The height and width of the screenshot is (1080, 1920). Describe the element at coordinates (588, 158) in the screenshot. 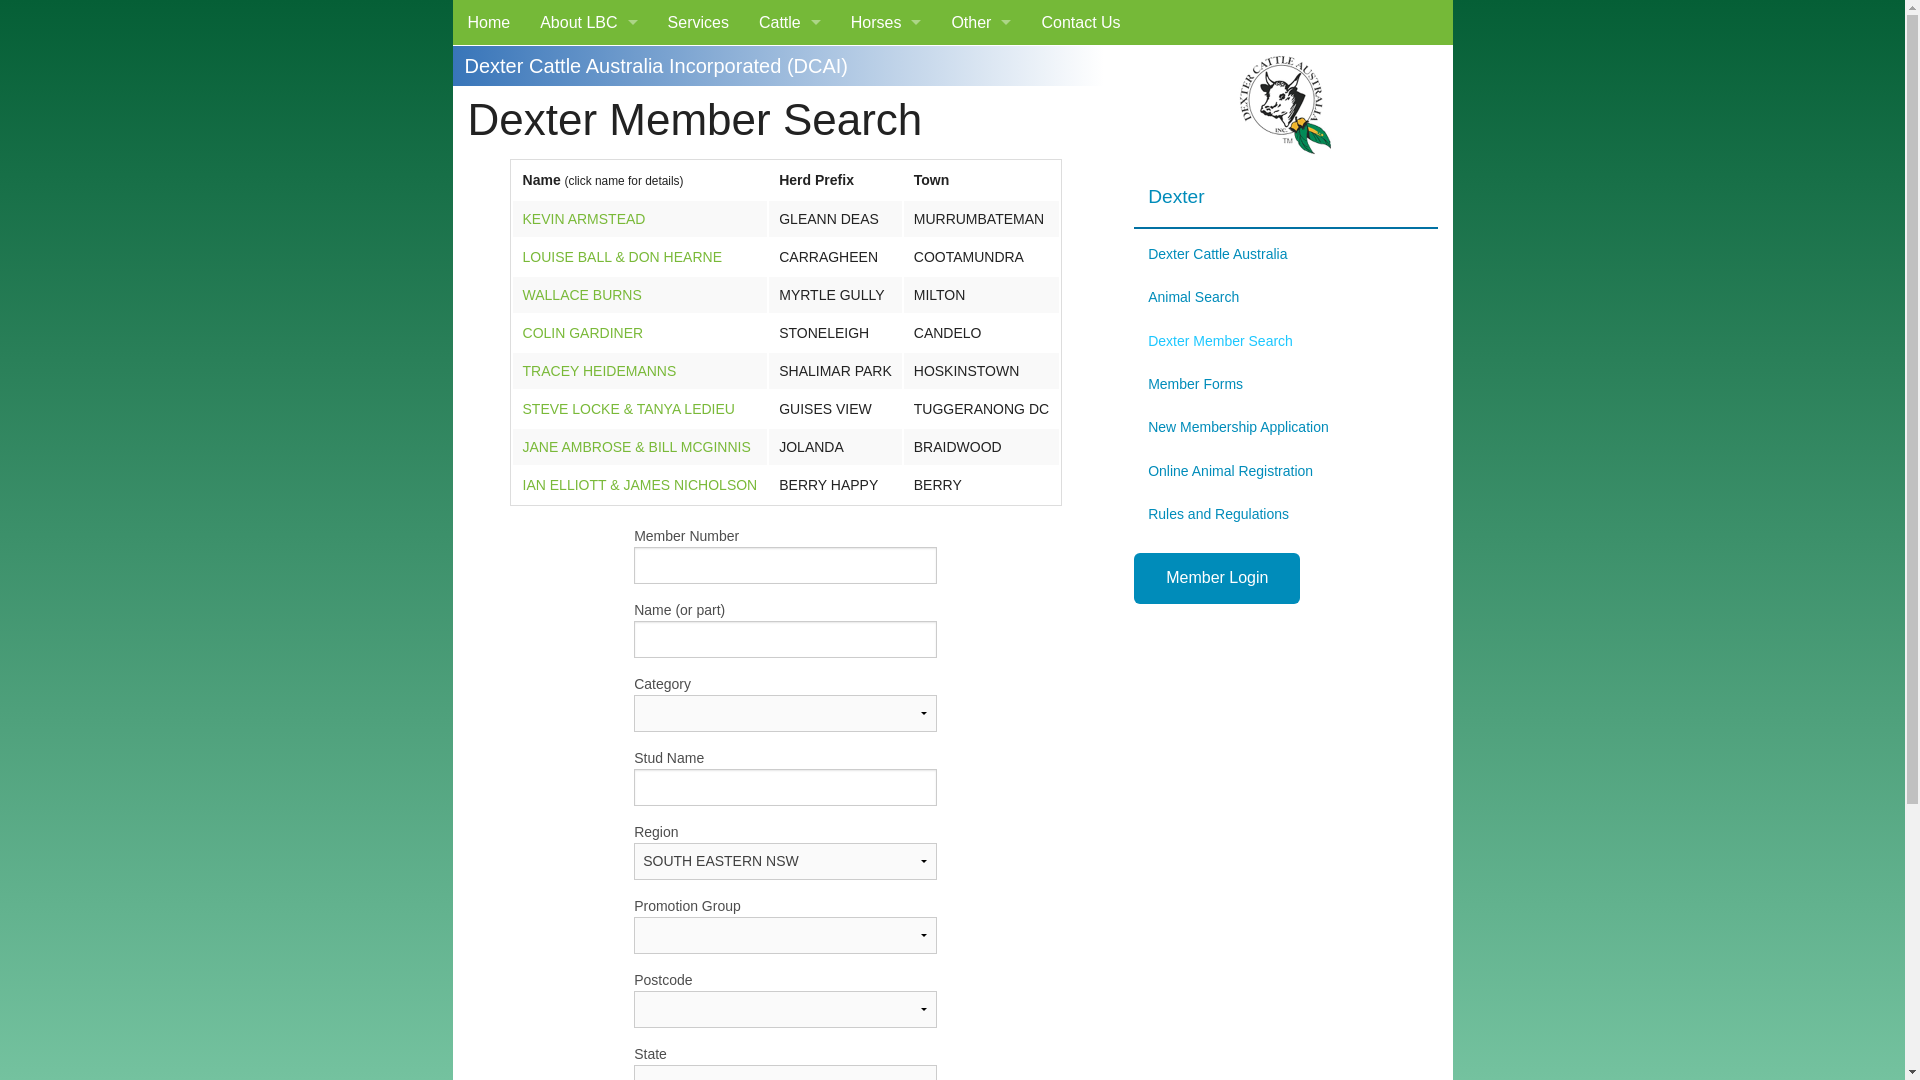

I see `Our Clients` at that location.